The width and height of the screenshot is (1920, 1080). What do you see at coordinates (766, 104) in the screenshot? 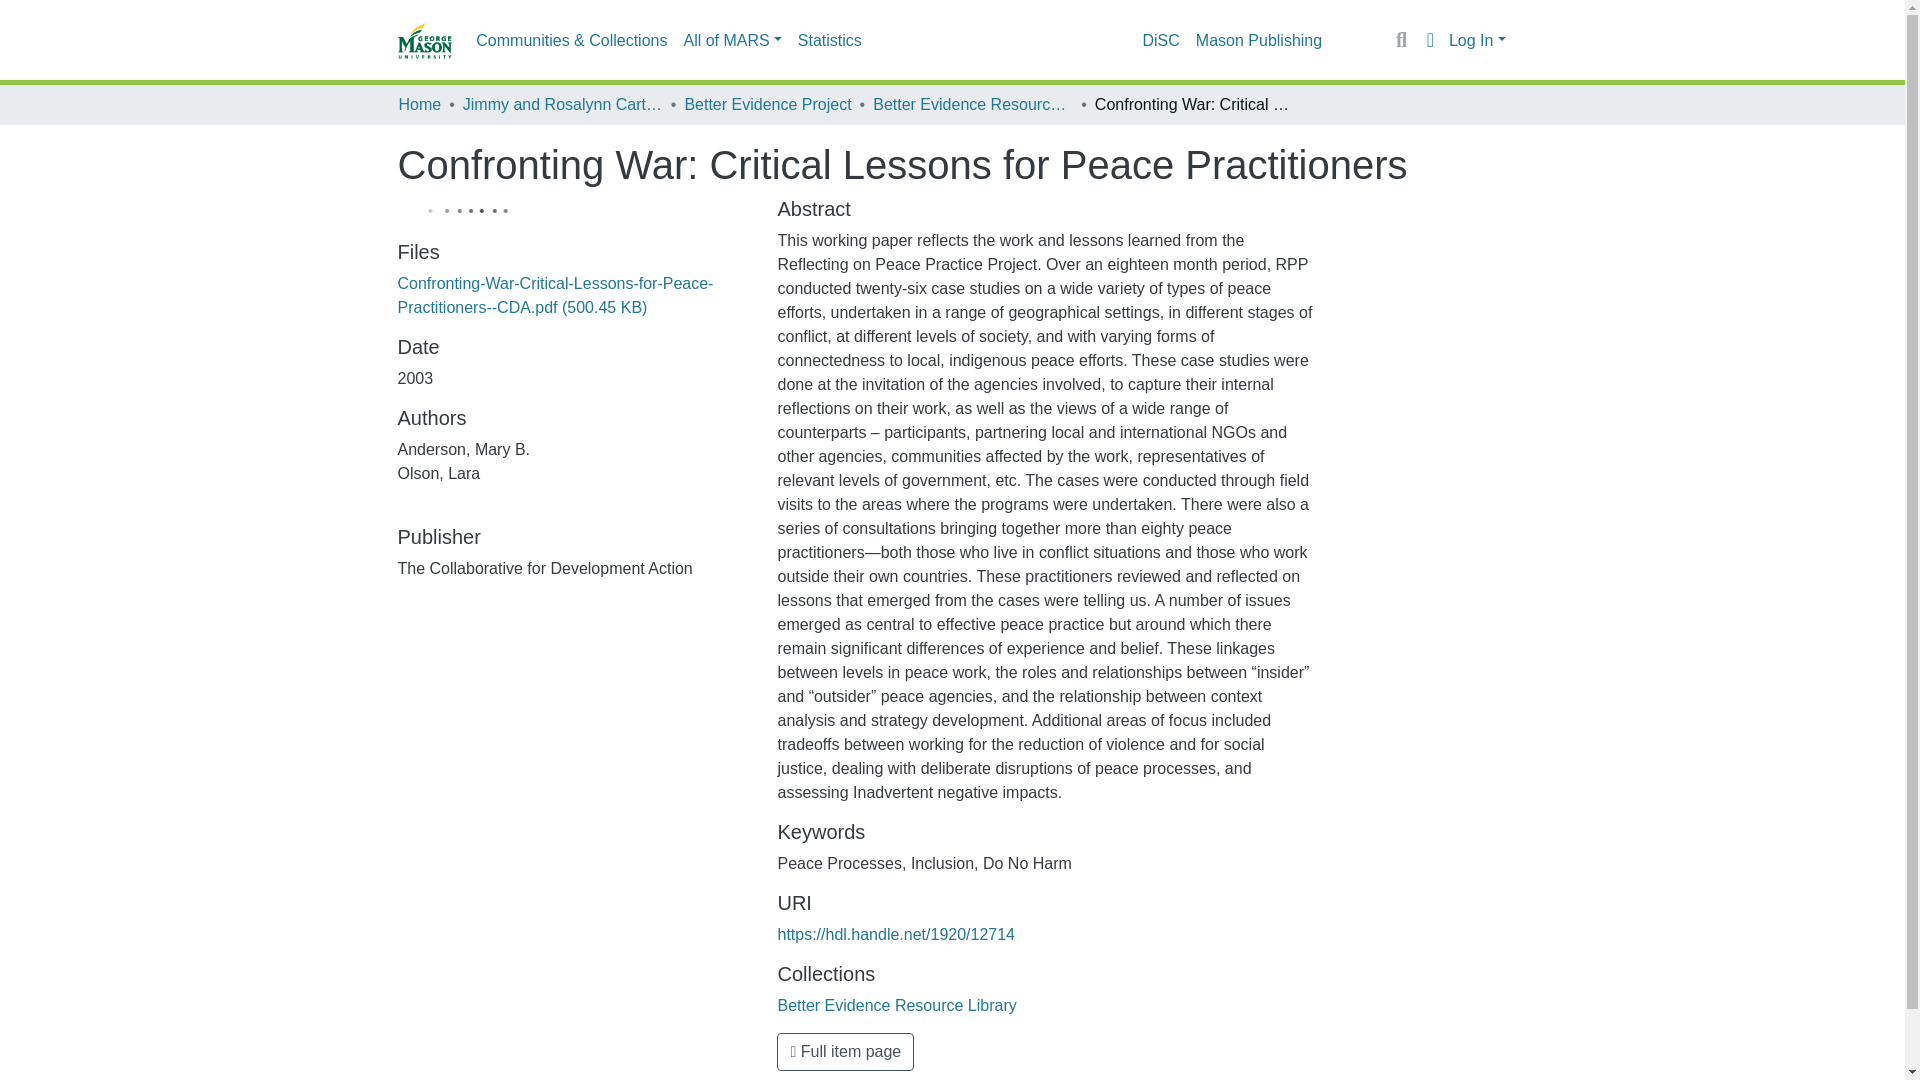
I see `Better Evidence Project` at bounding box center [766, 104].